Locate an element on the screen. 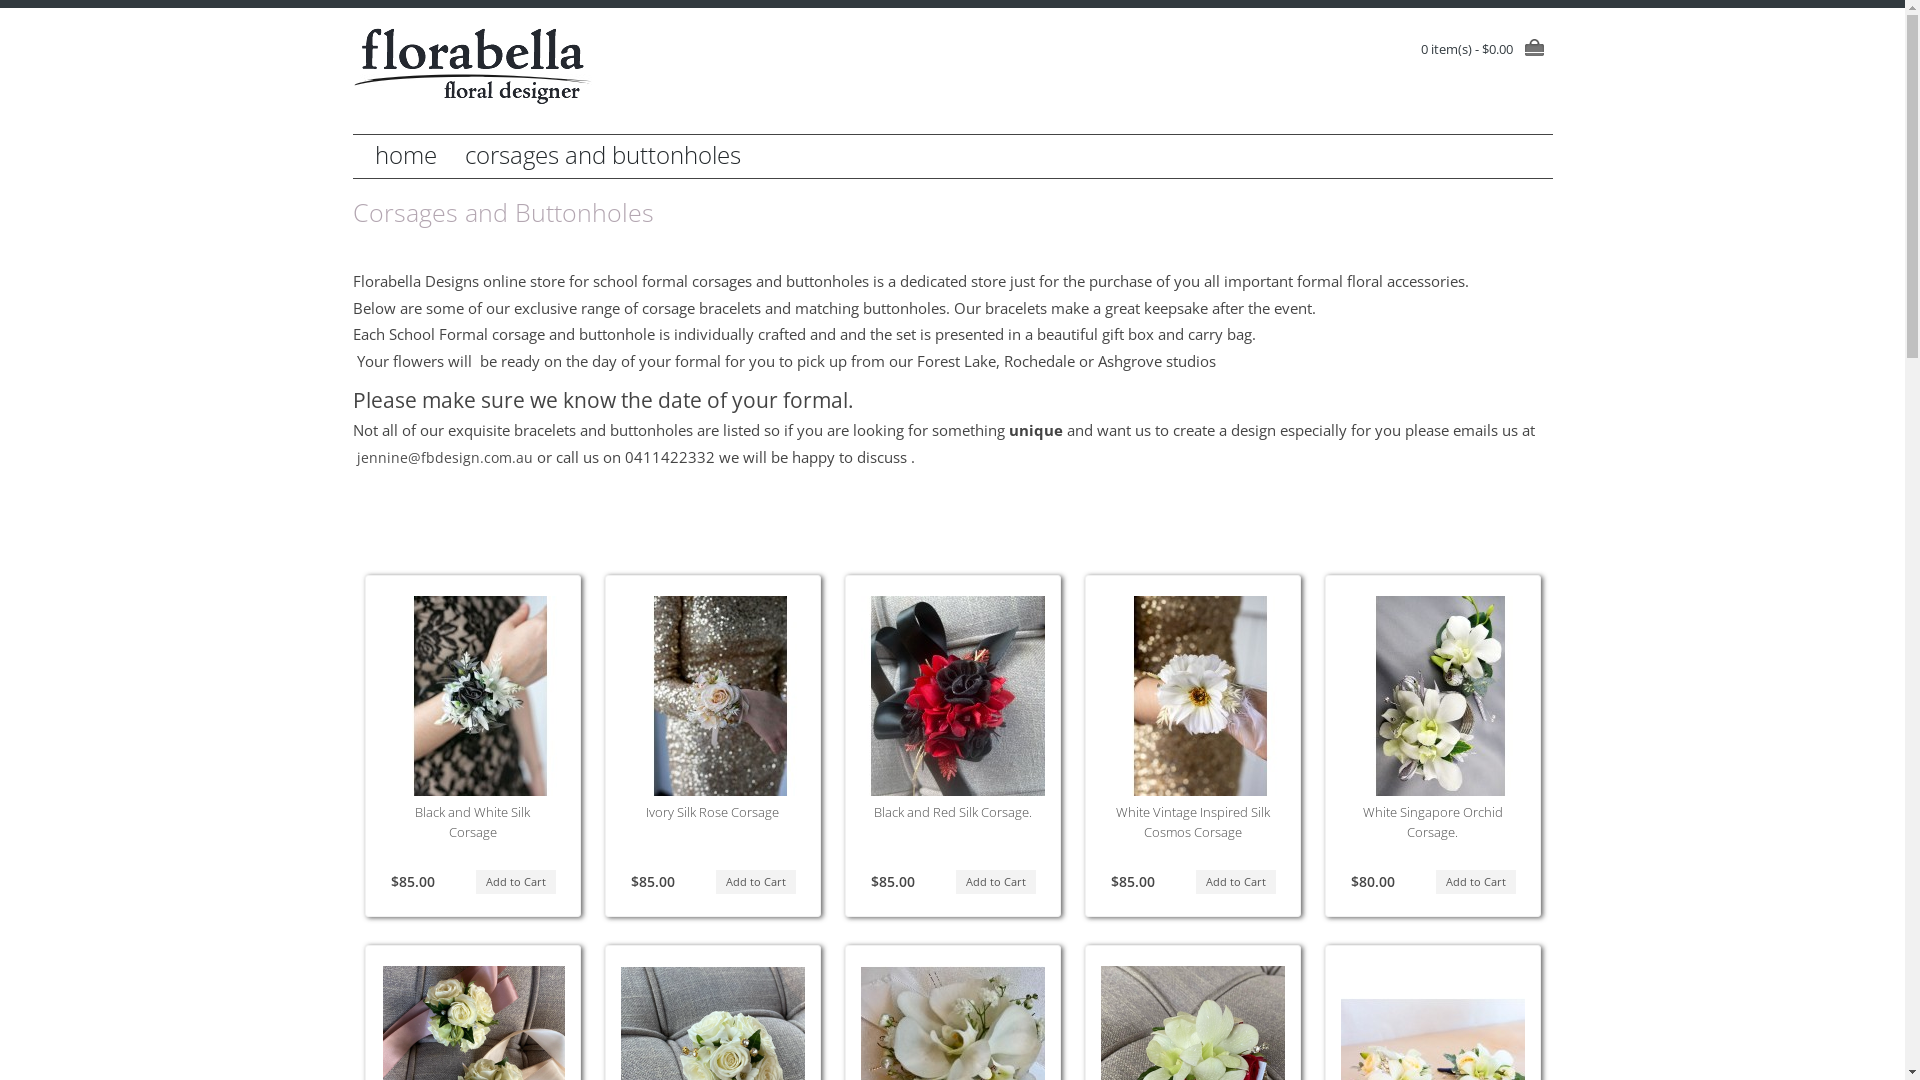 This screenshot has height=1080, width=1920. corsages and buttonholes is located at coordinates (602, 155).